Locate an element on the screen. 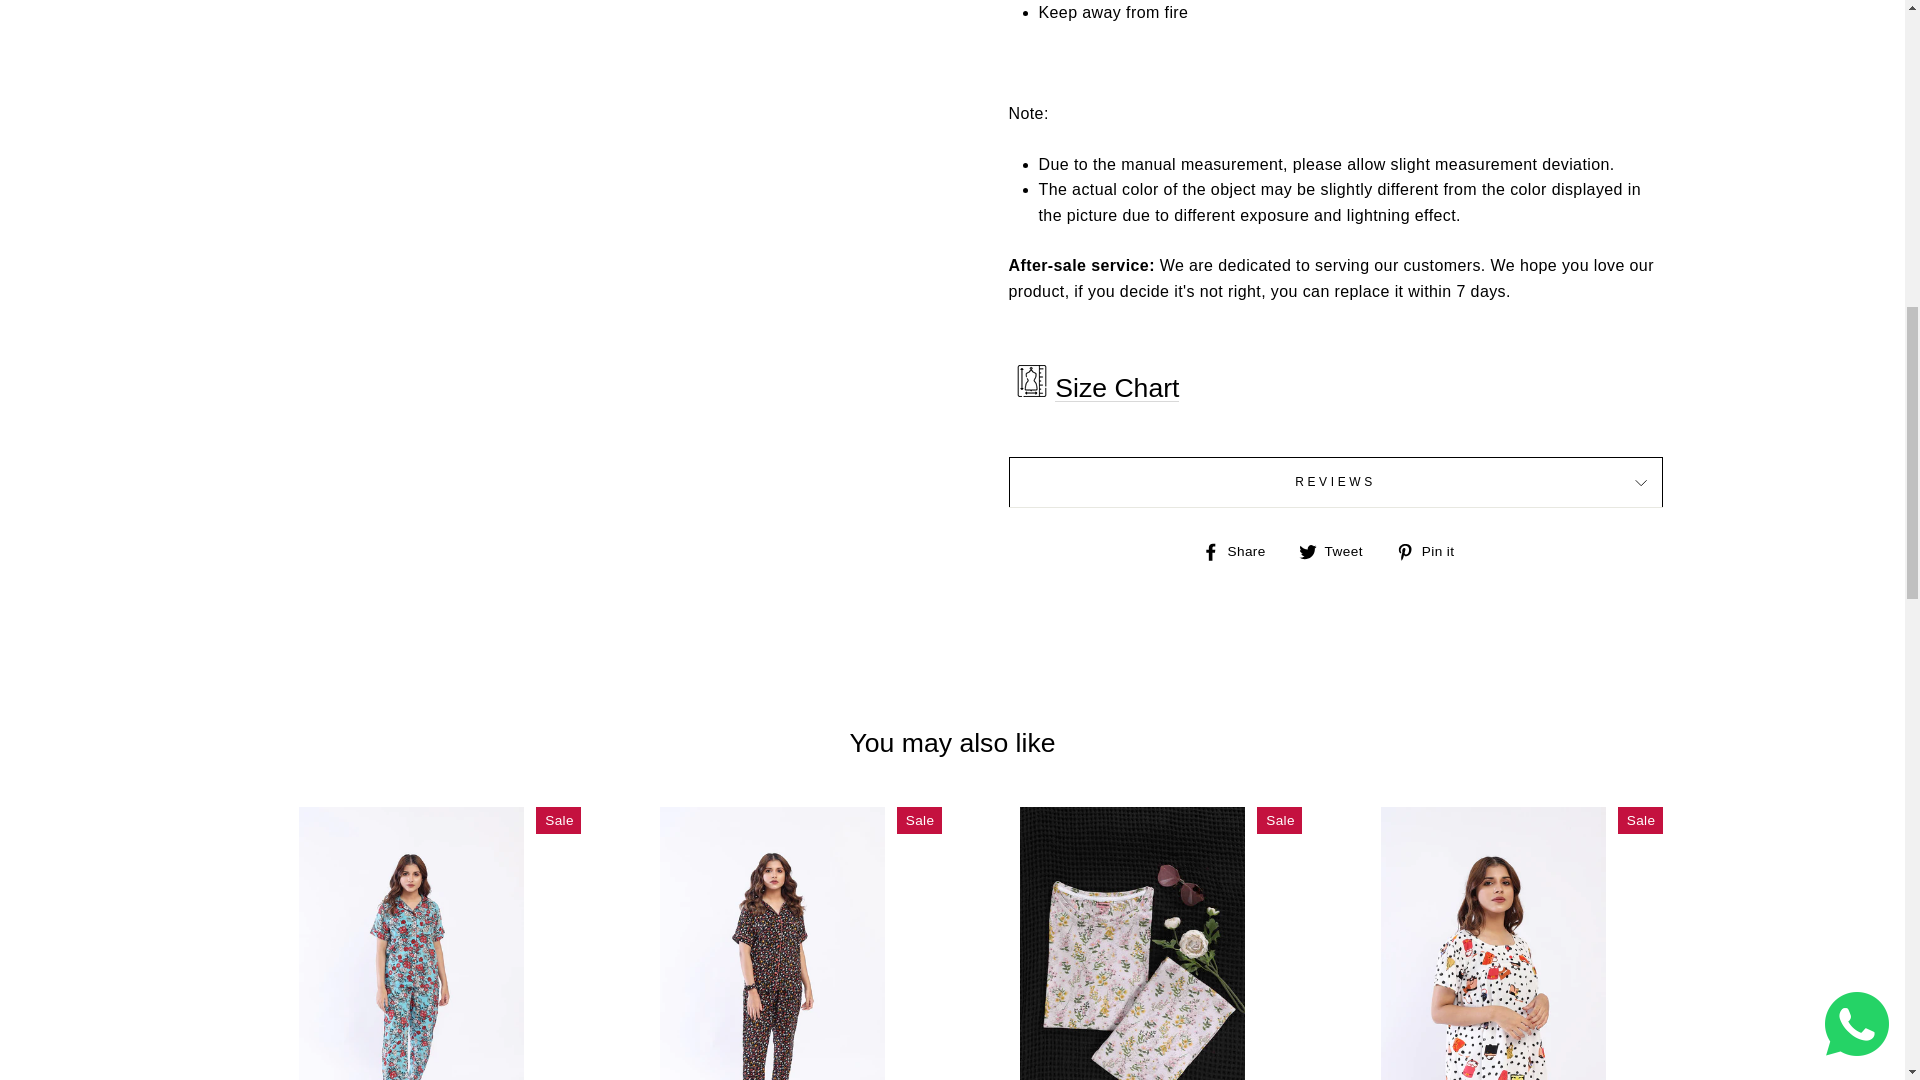  Share on Facebook is located at coordinates (1240, 550).